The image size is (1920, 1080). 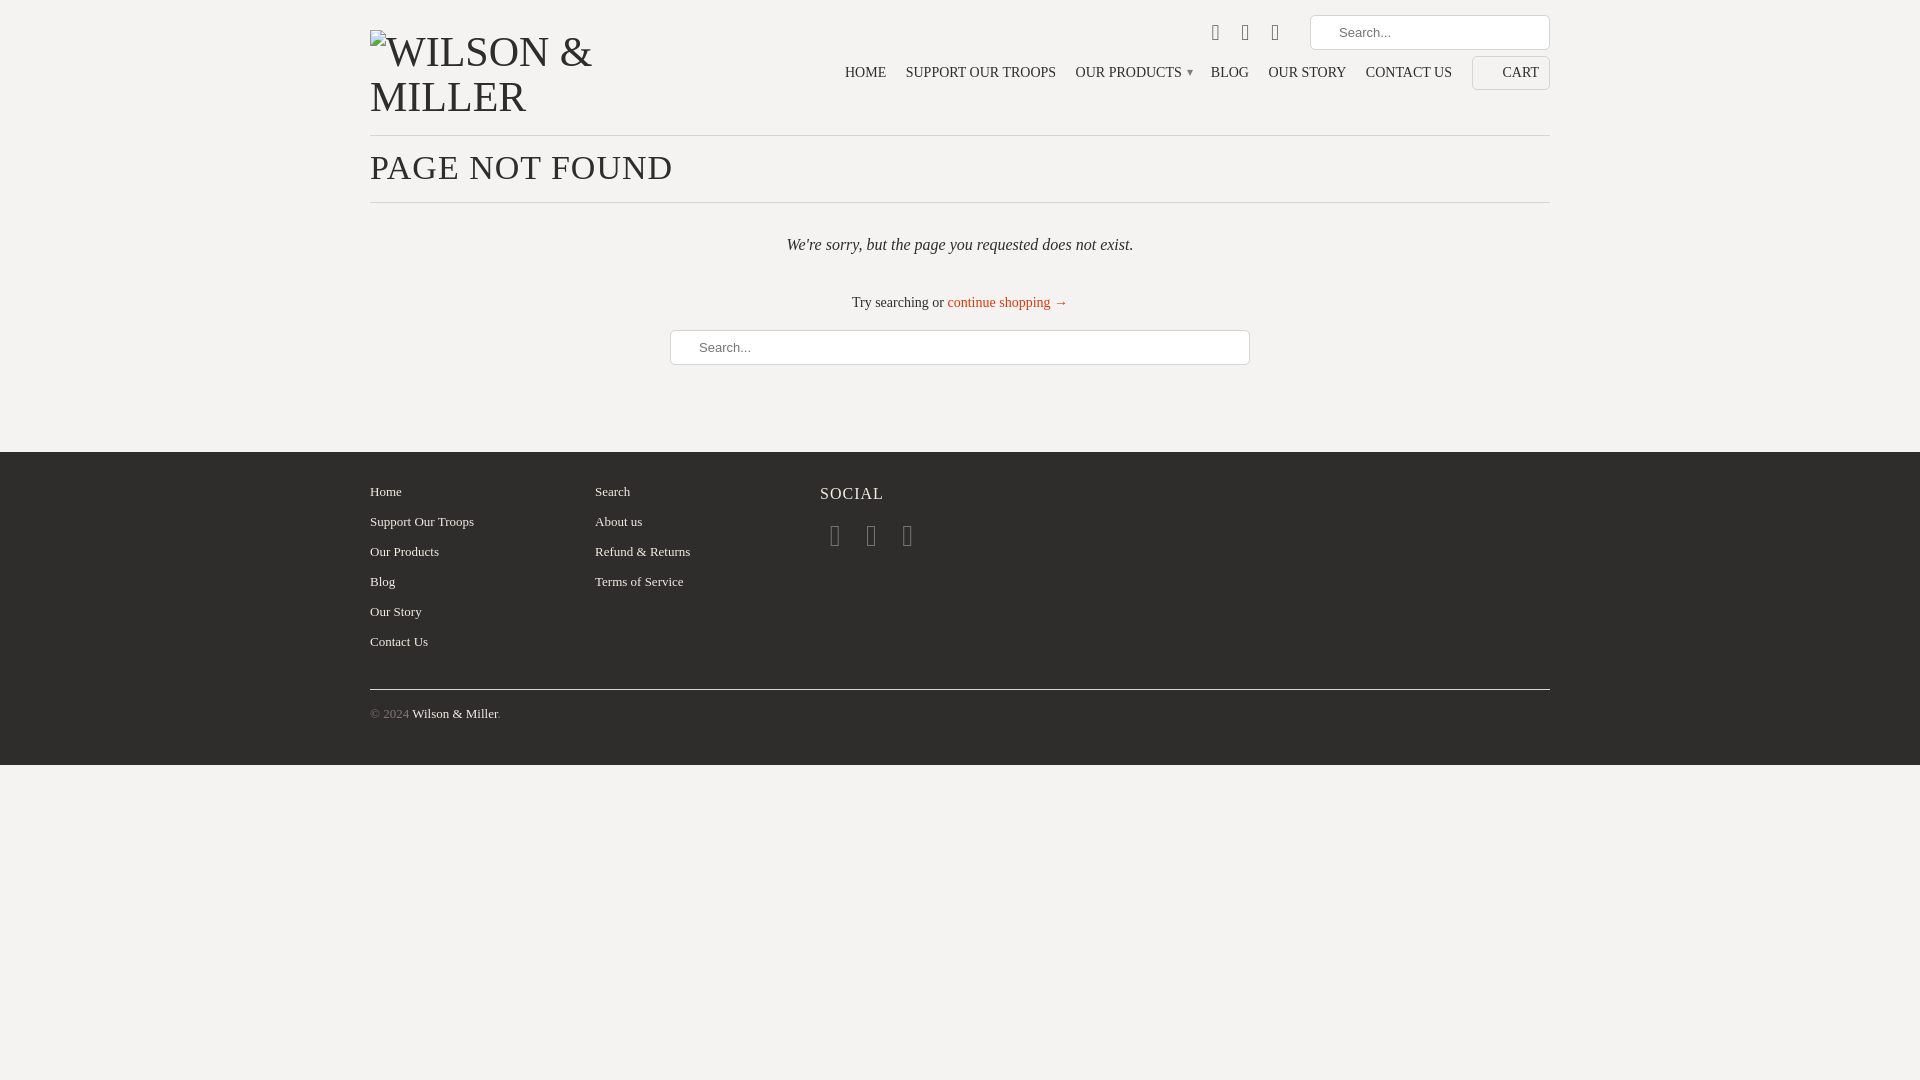 What do you see at coordinates (382, 580) in the screenshot?
I see `Blog` at bounding box center [382, 580].